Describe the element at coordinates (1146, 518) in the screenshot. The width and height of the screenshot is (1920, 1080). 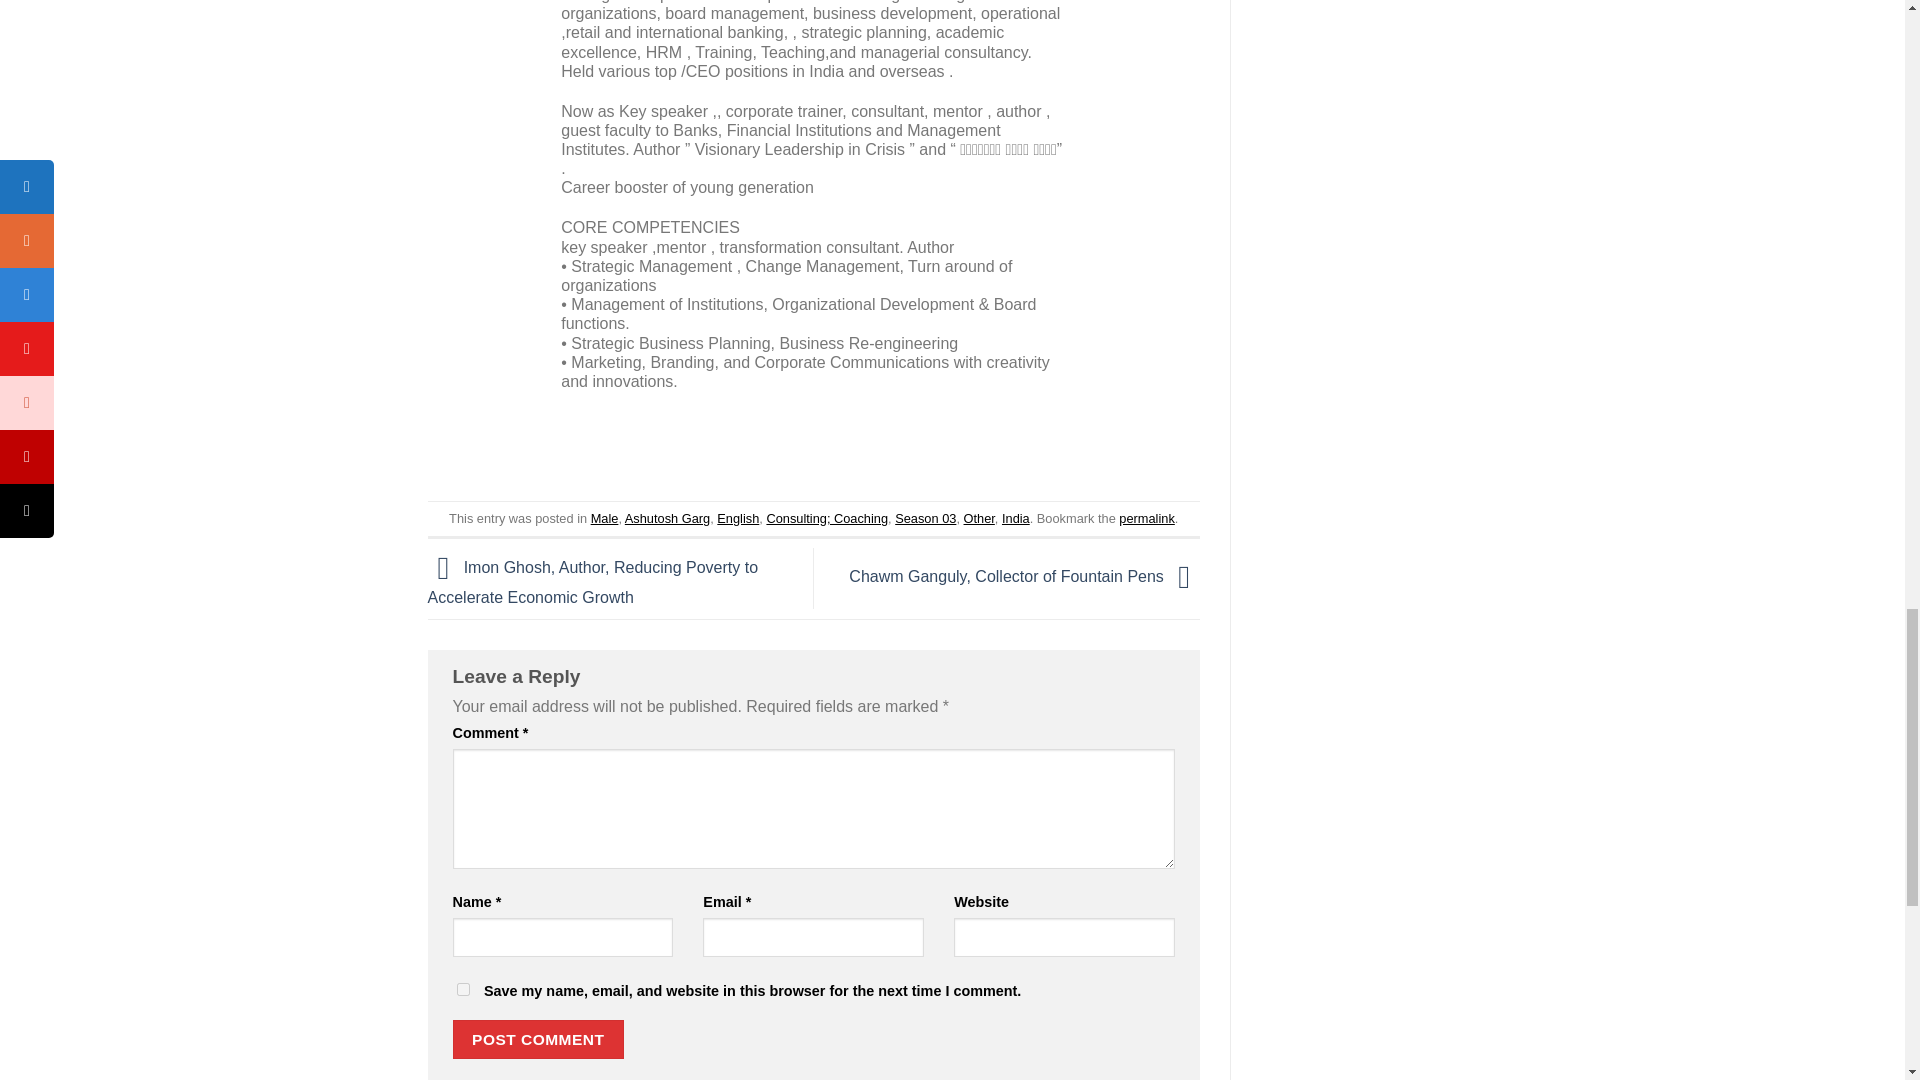
I see `Permalink to Prof SP Garg, Personal Branding Expert` at that location.